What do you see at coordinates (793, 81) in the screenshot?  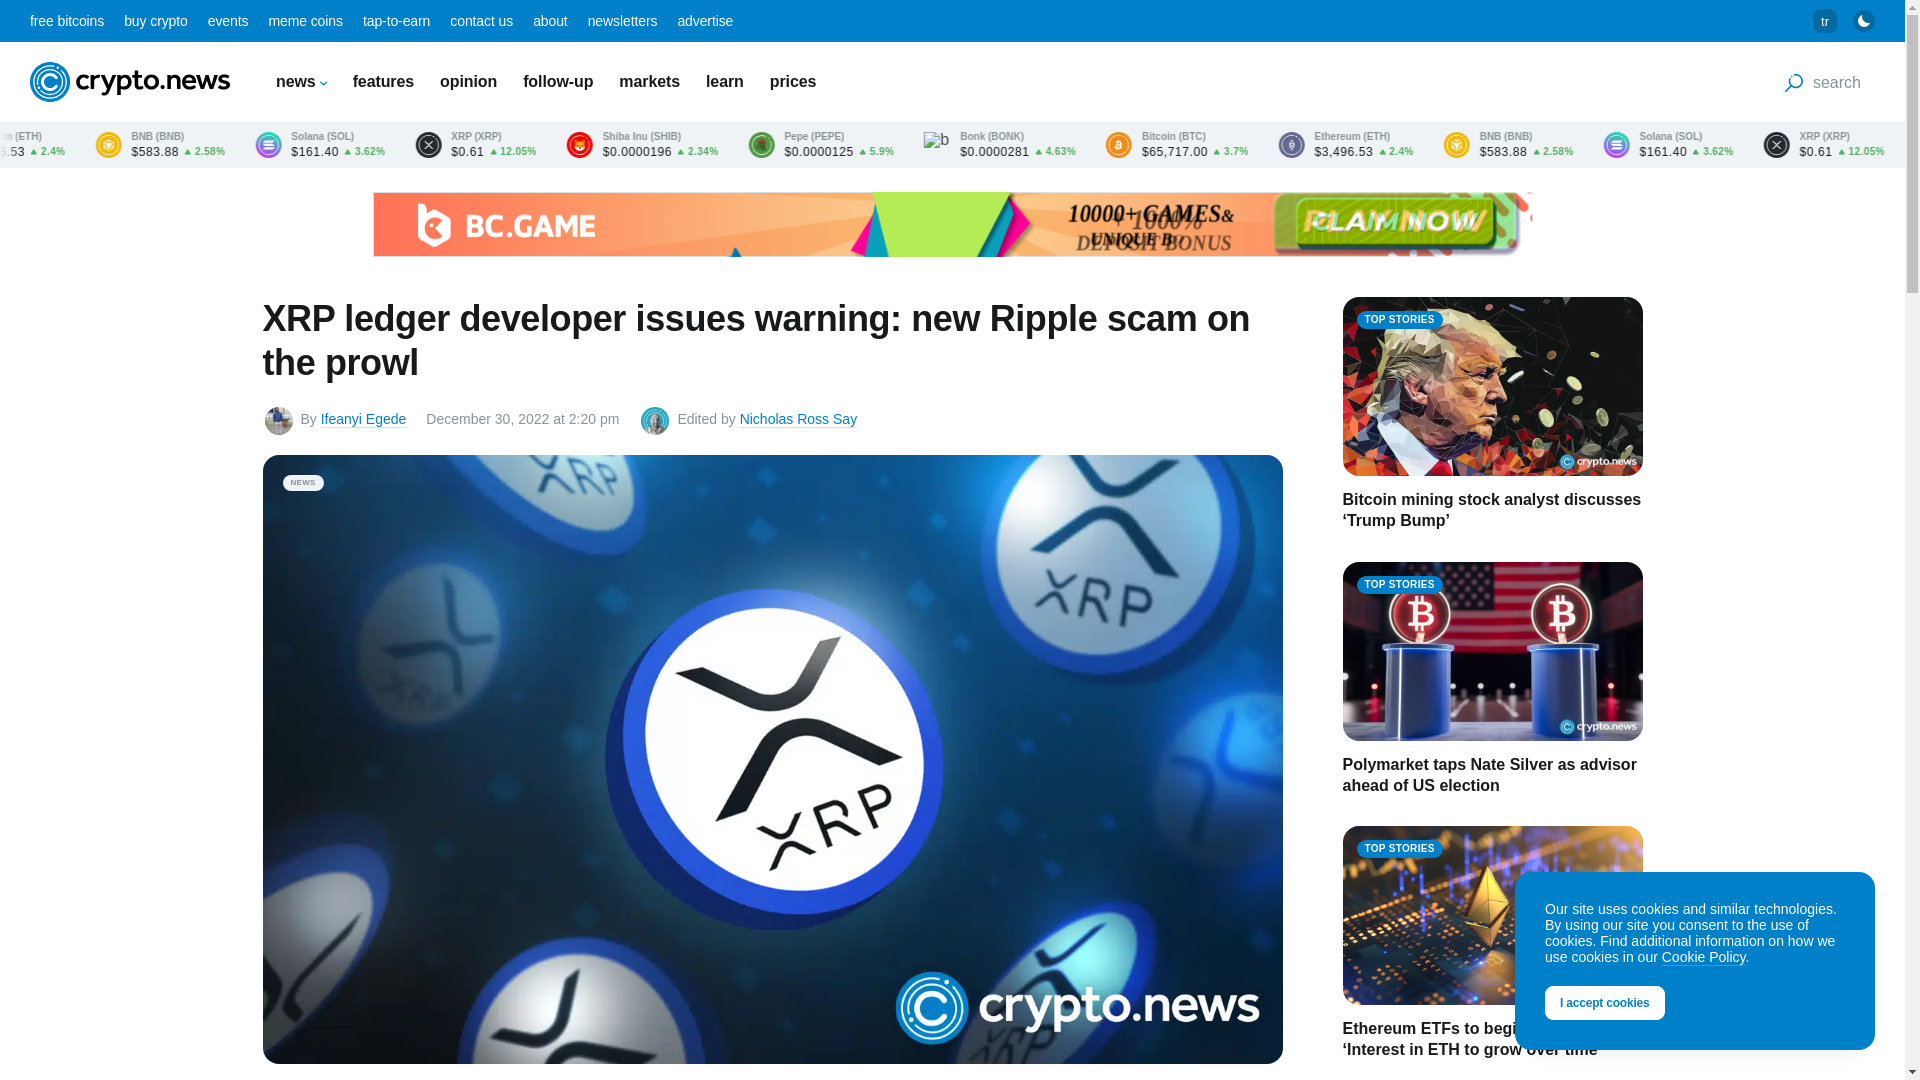 I see `prices` at bounding box center [793, 81].